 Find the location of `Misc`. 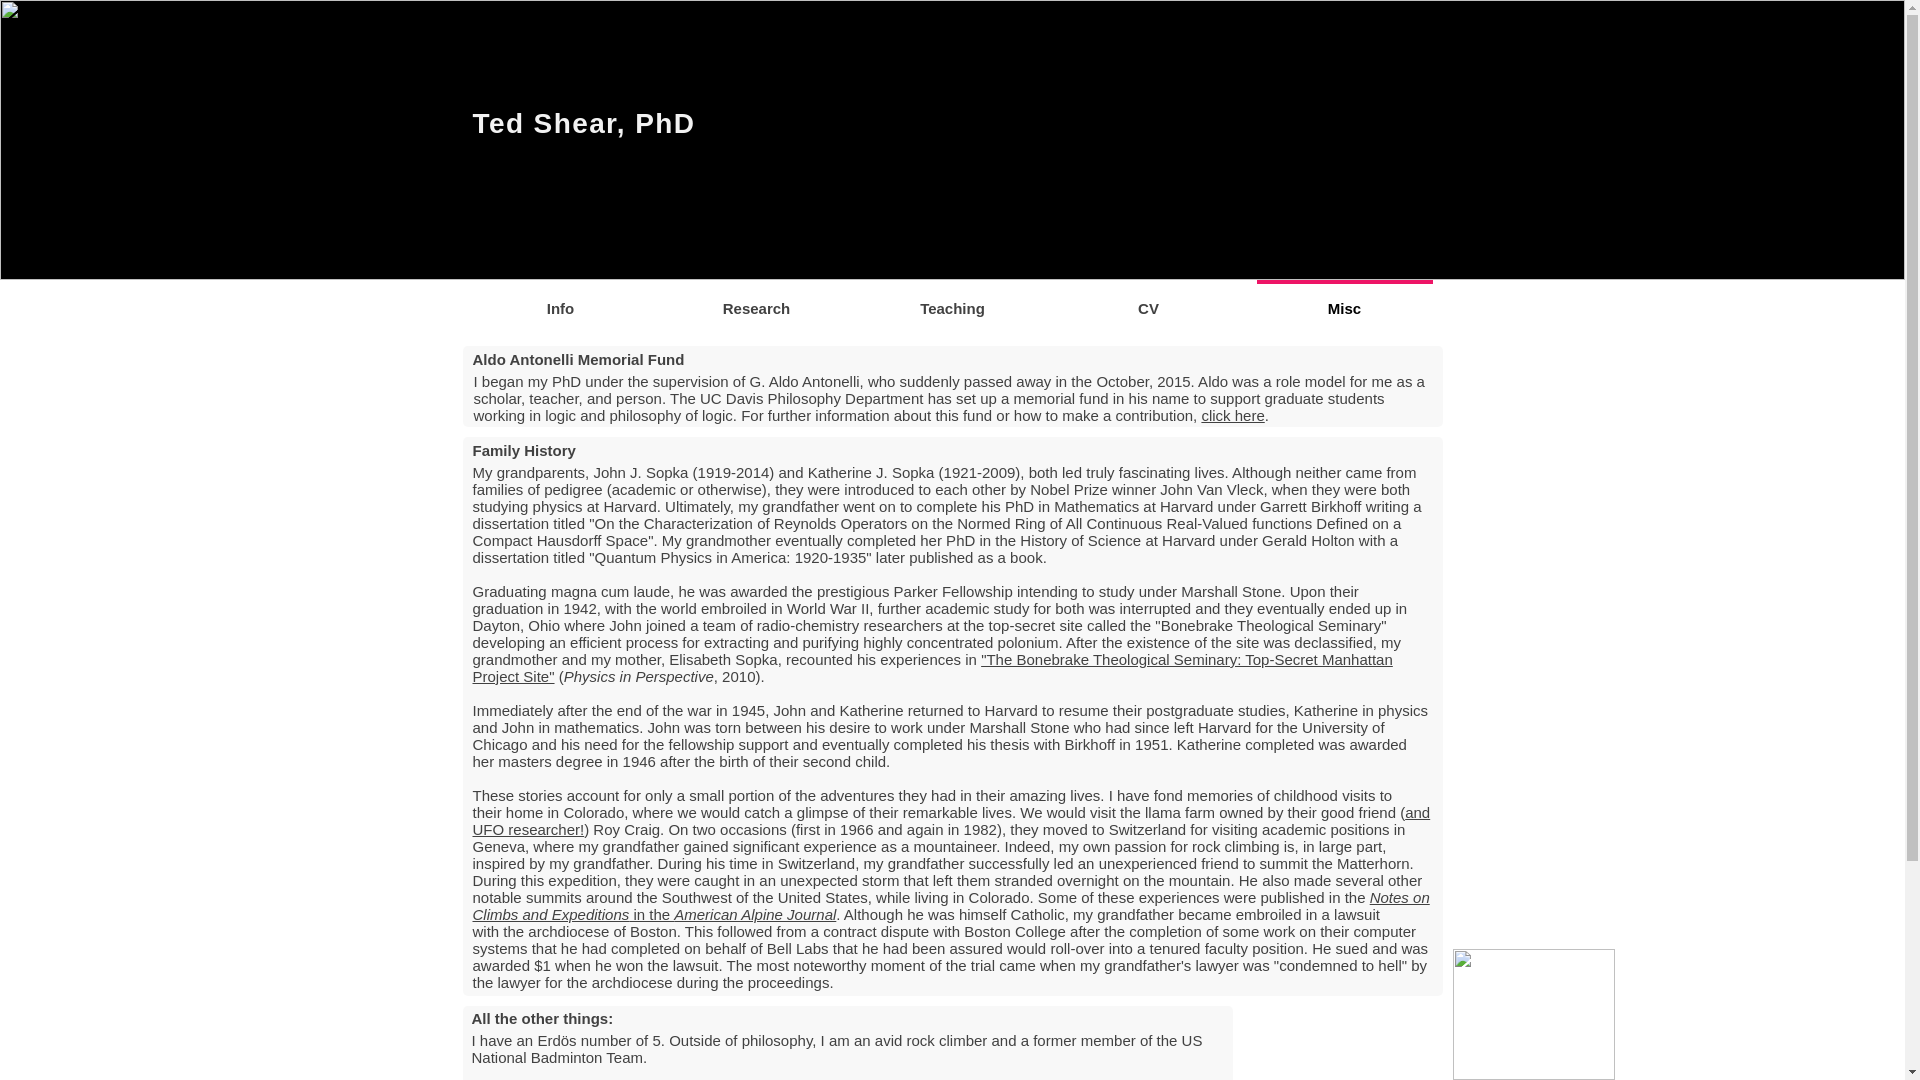

Misc is located at coordinates (1344, 298).